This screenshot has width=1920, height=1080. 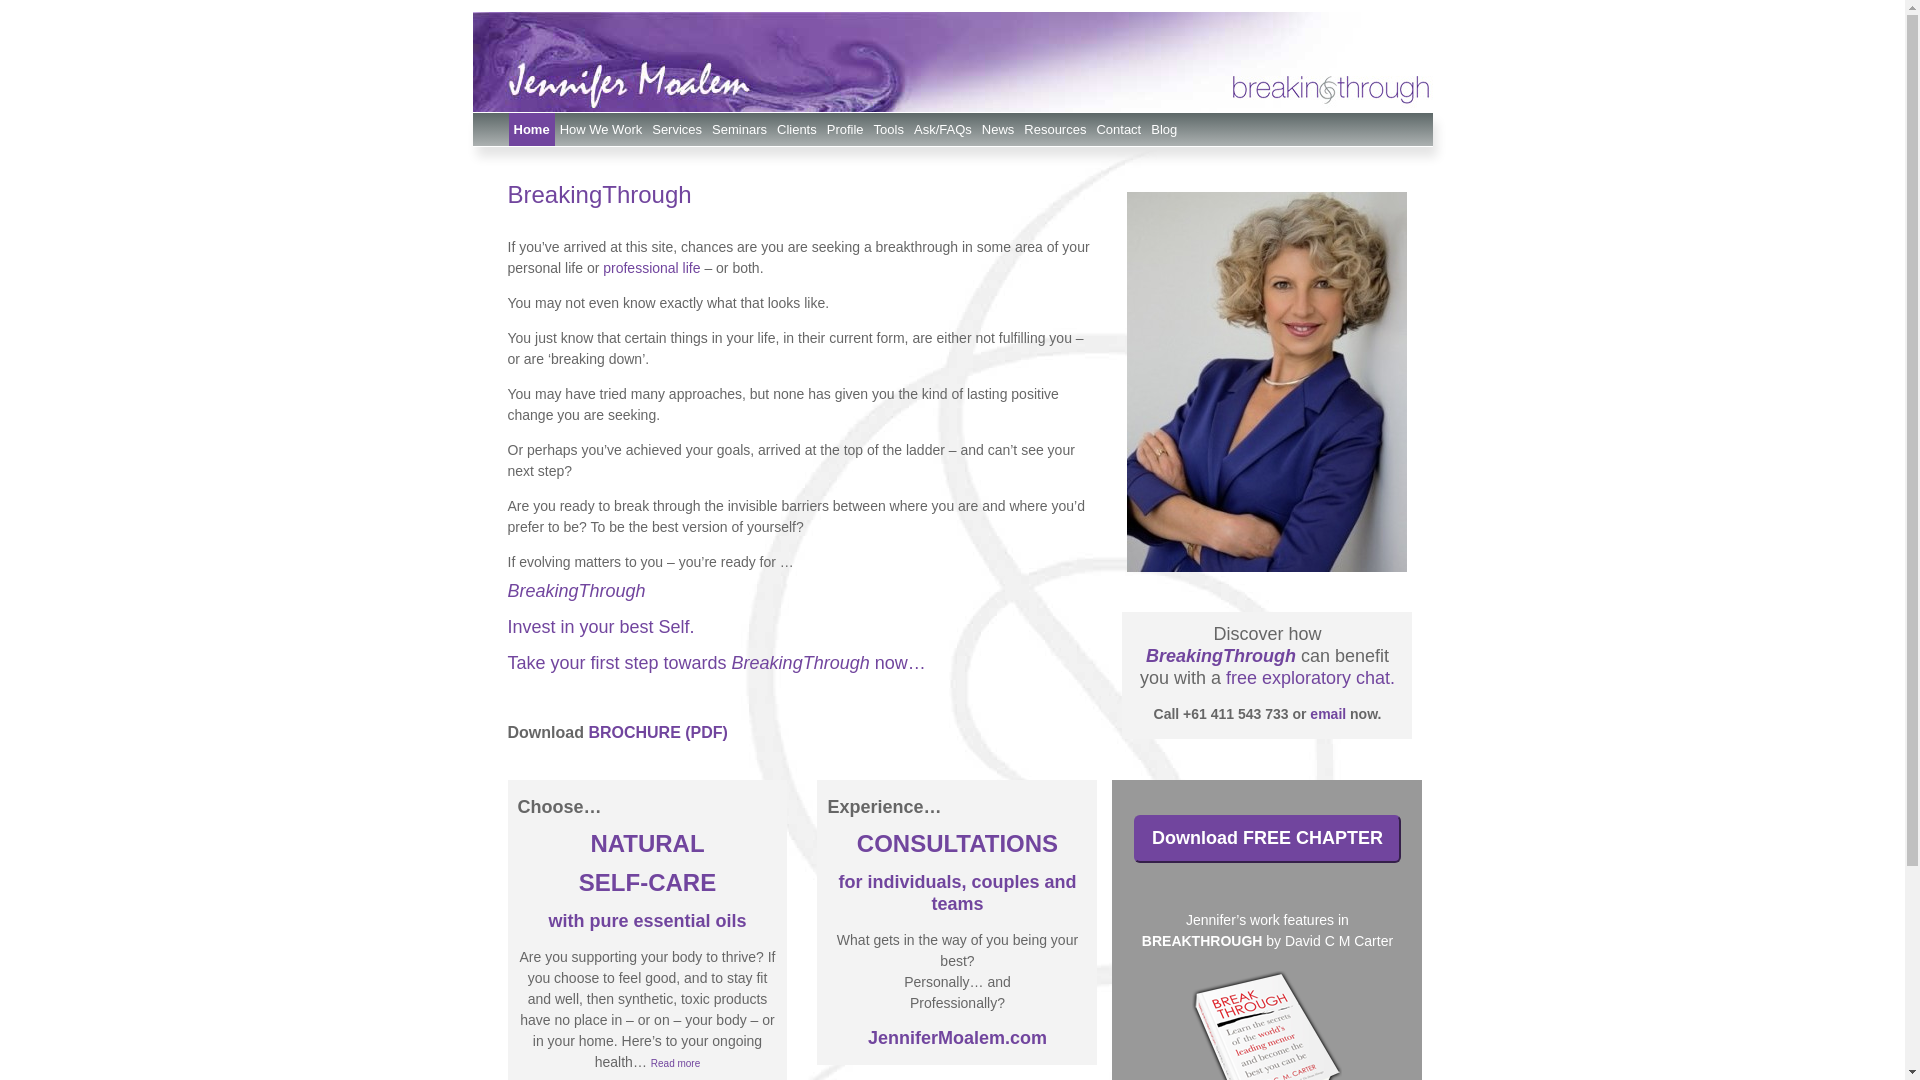 What do you see at coordinates (846, 130) in the screenshot?
I see `Profile` at bounding box center [846, 130].